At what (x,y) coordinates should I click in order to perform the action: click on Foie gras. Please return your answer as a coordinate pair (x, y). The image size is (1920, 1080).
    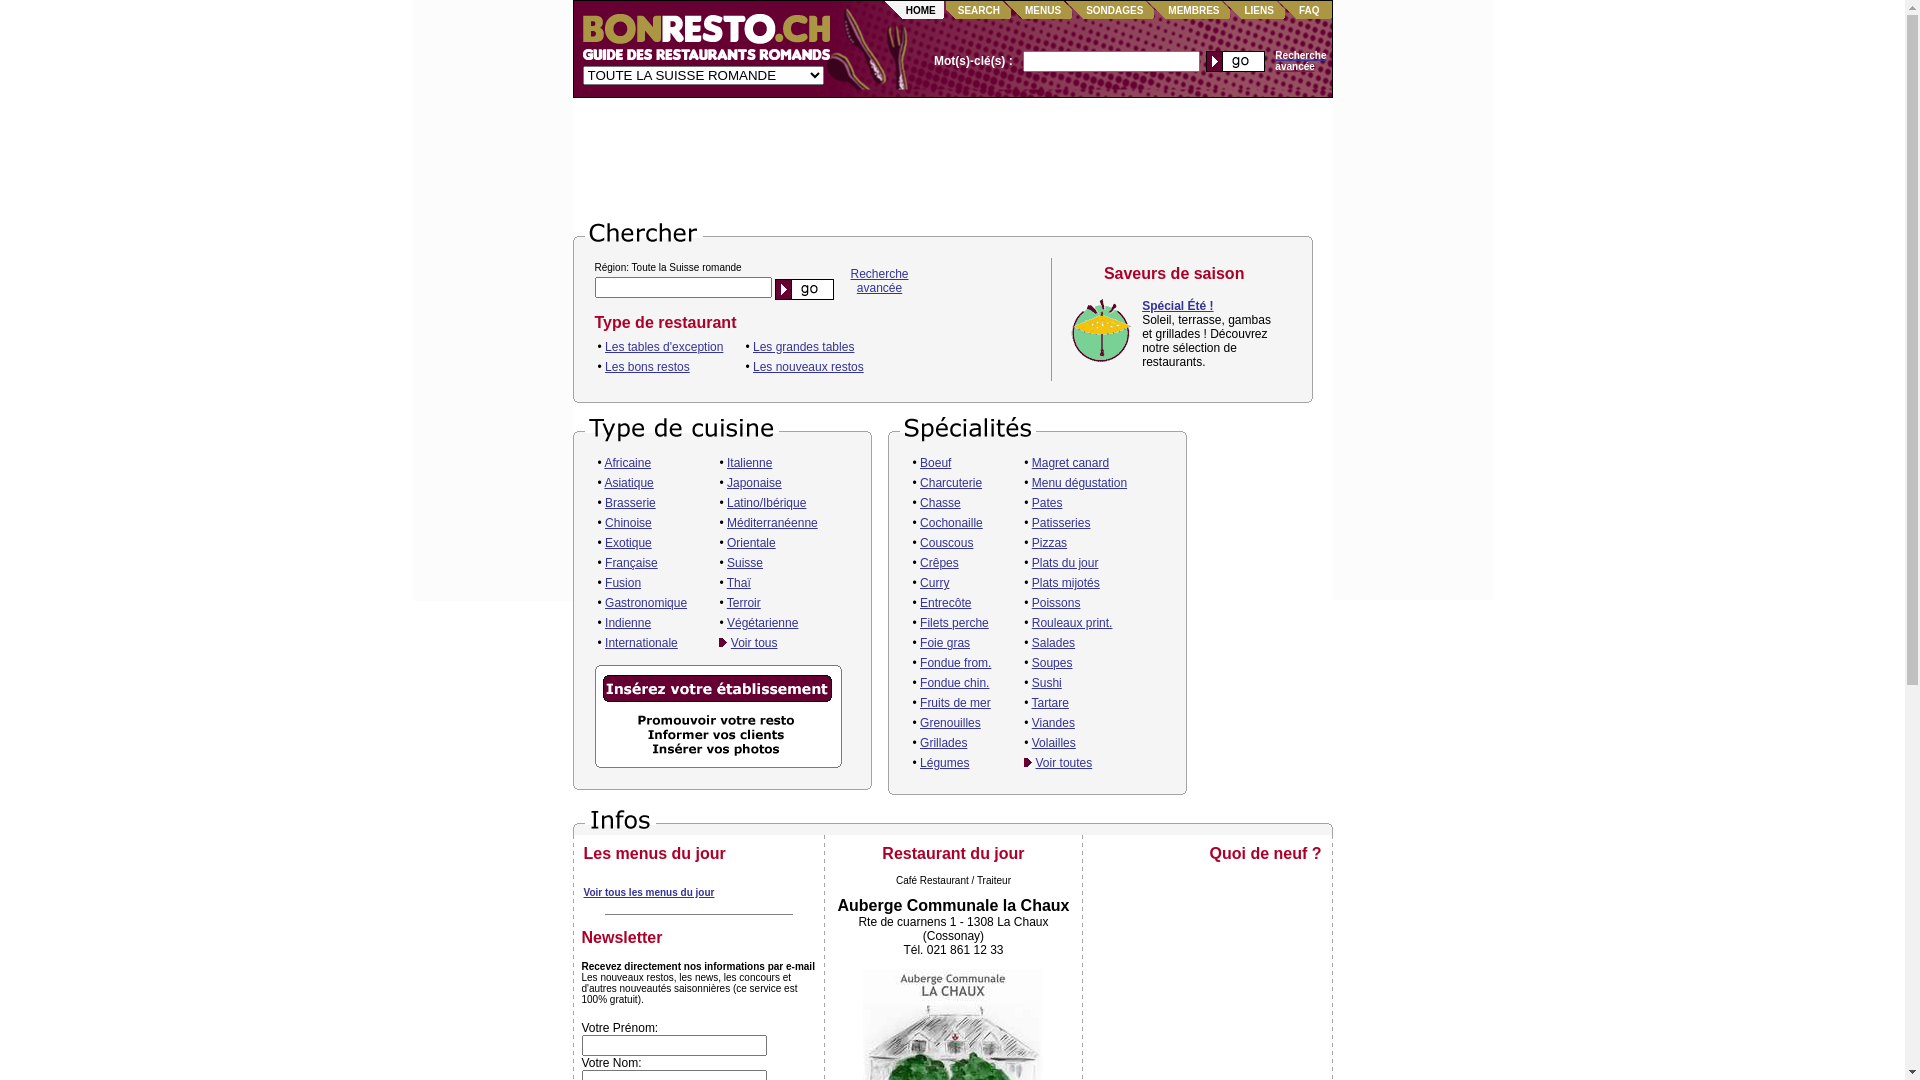
    Looking at the image, I should click on (945, 643).